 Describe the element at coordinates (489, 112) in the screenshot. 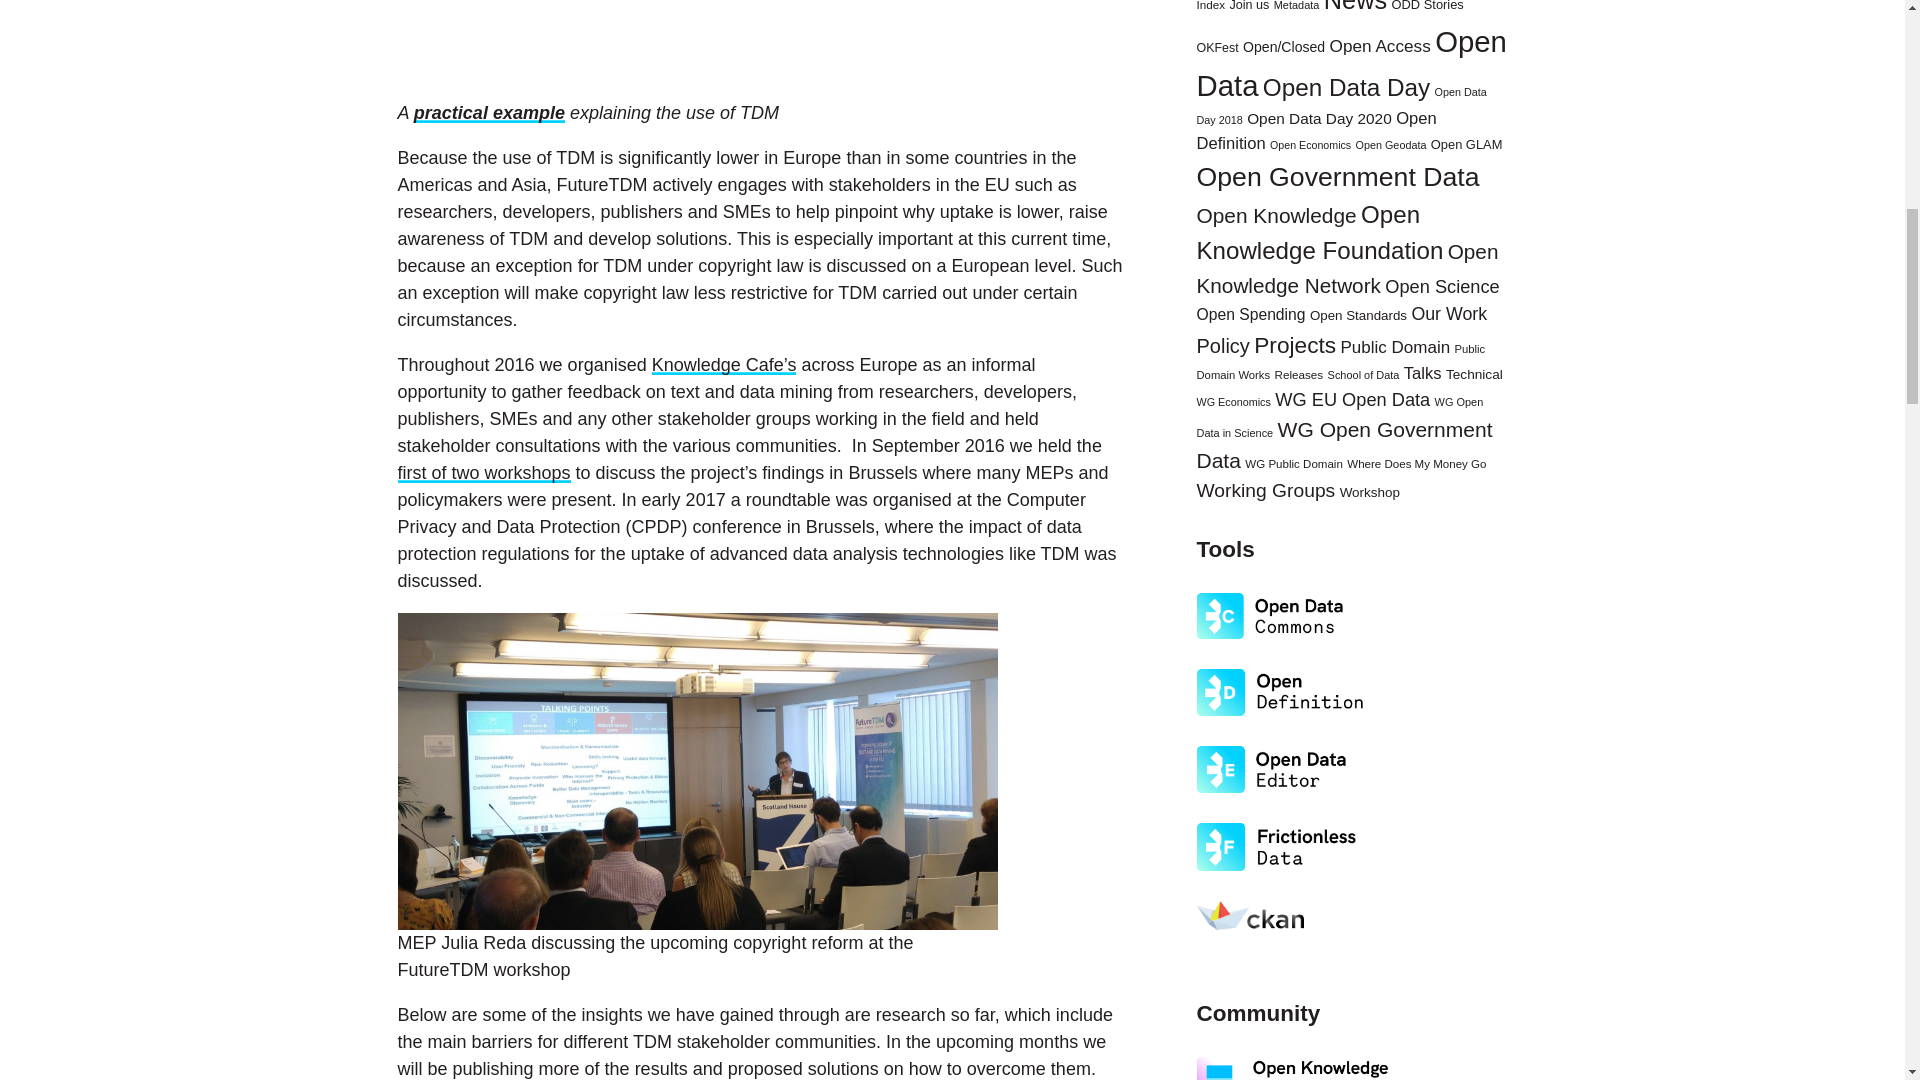

I see `practical example` at that location.